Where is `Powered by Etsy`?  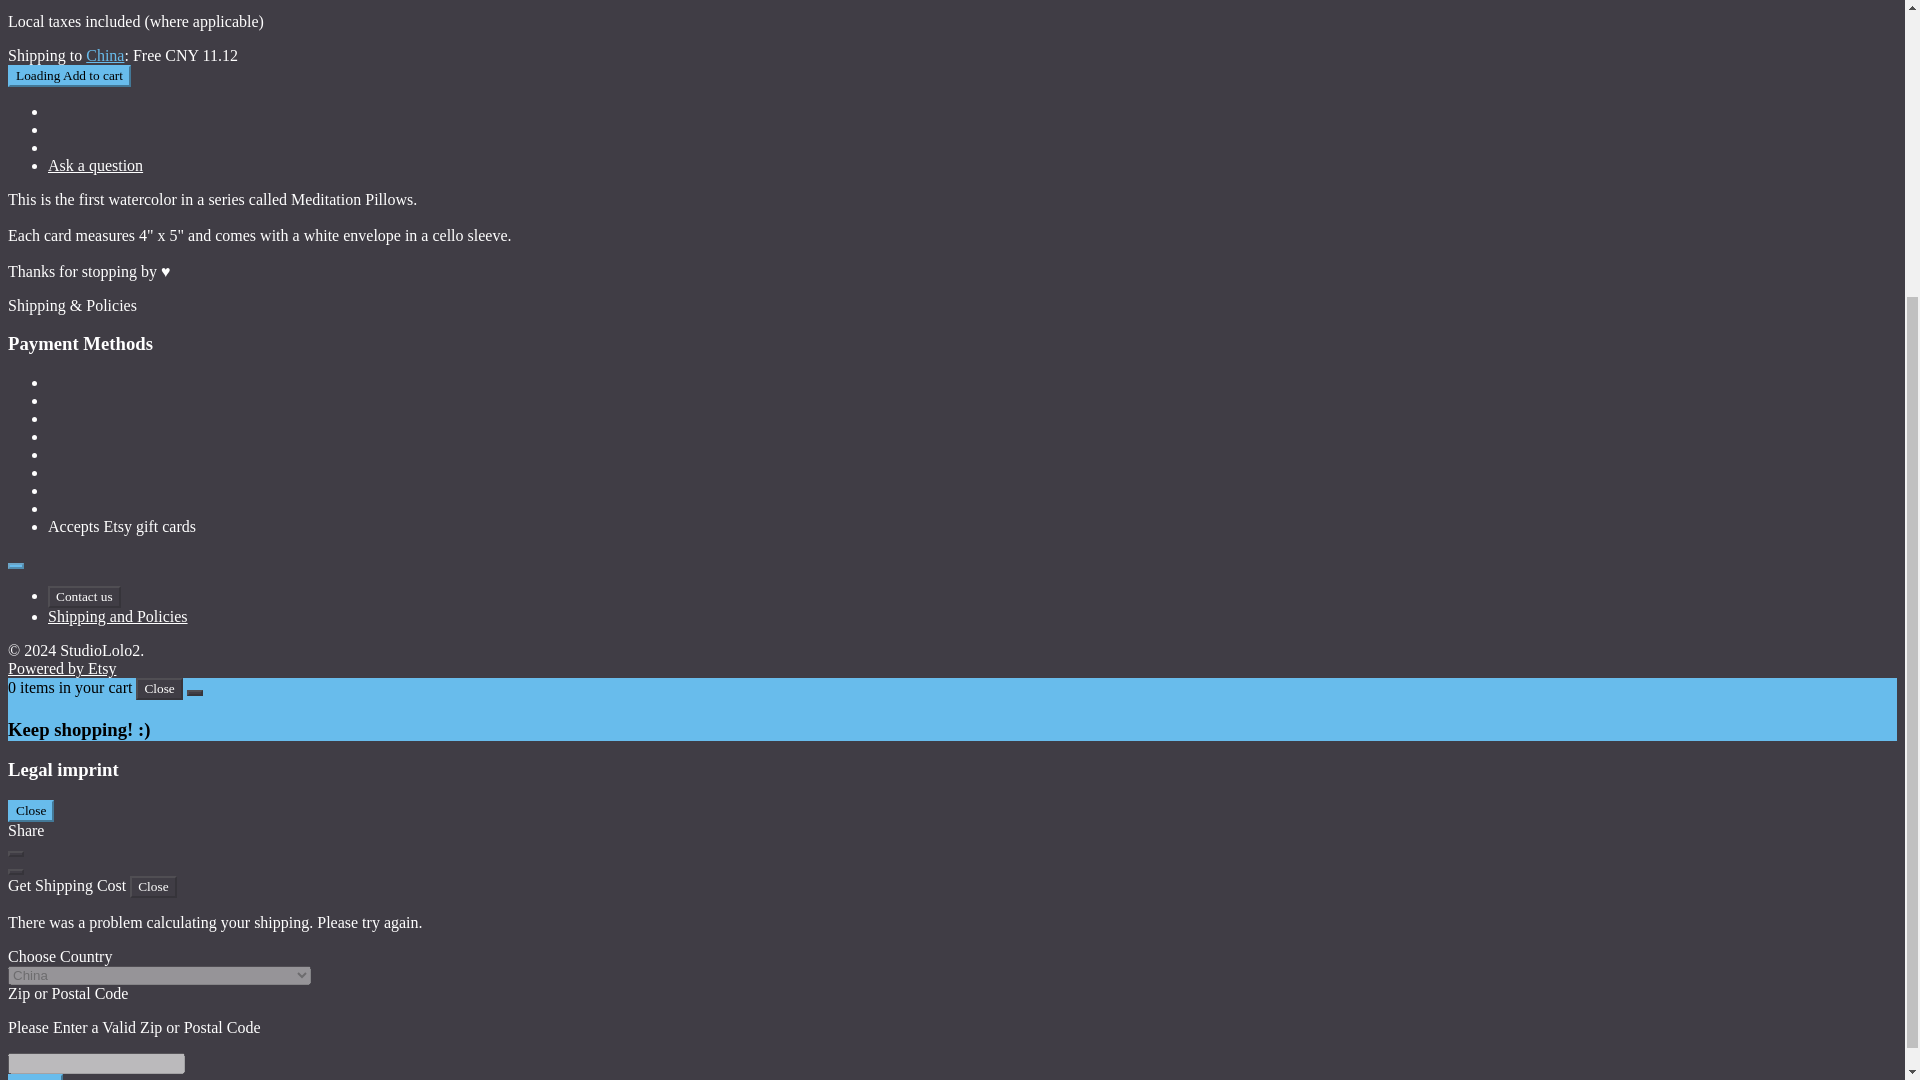 Powered by Etsy is located at coordinates (61, 668).